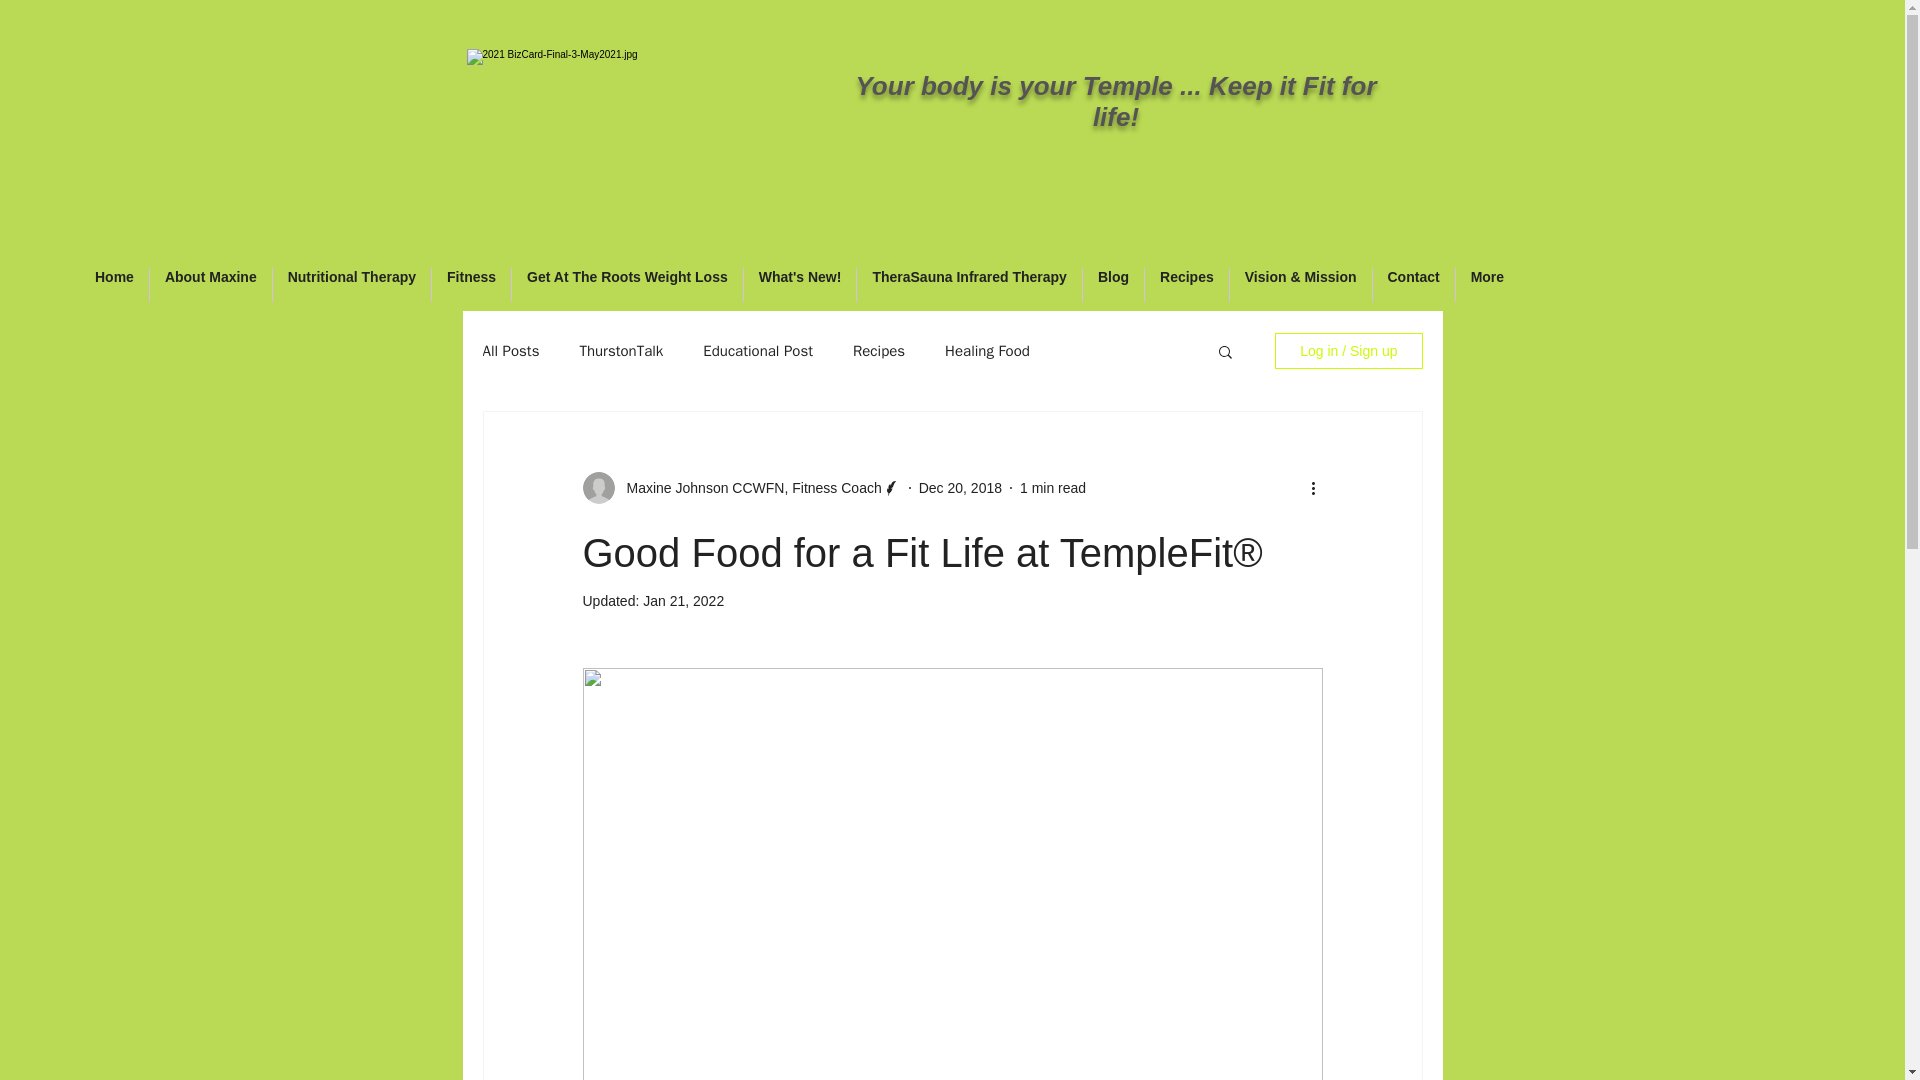 This screenshot has height=1080, width=1920. Describe the element at coordinates (800, 284) in the screenshot. I see `What's New!` at that location.